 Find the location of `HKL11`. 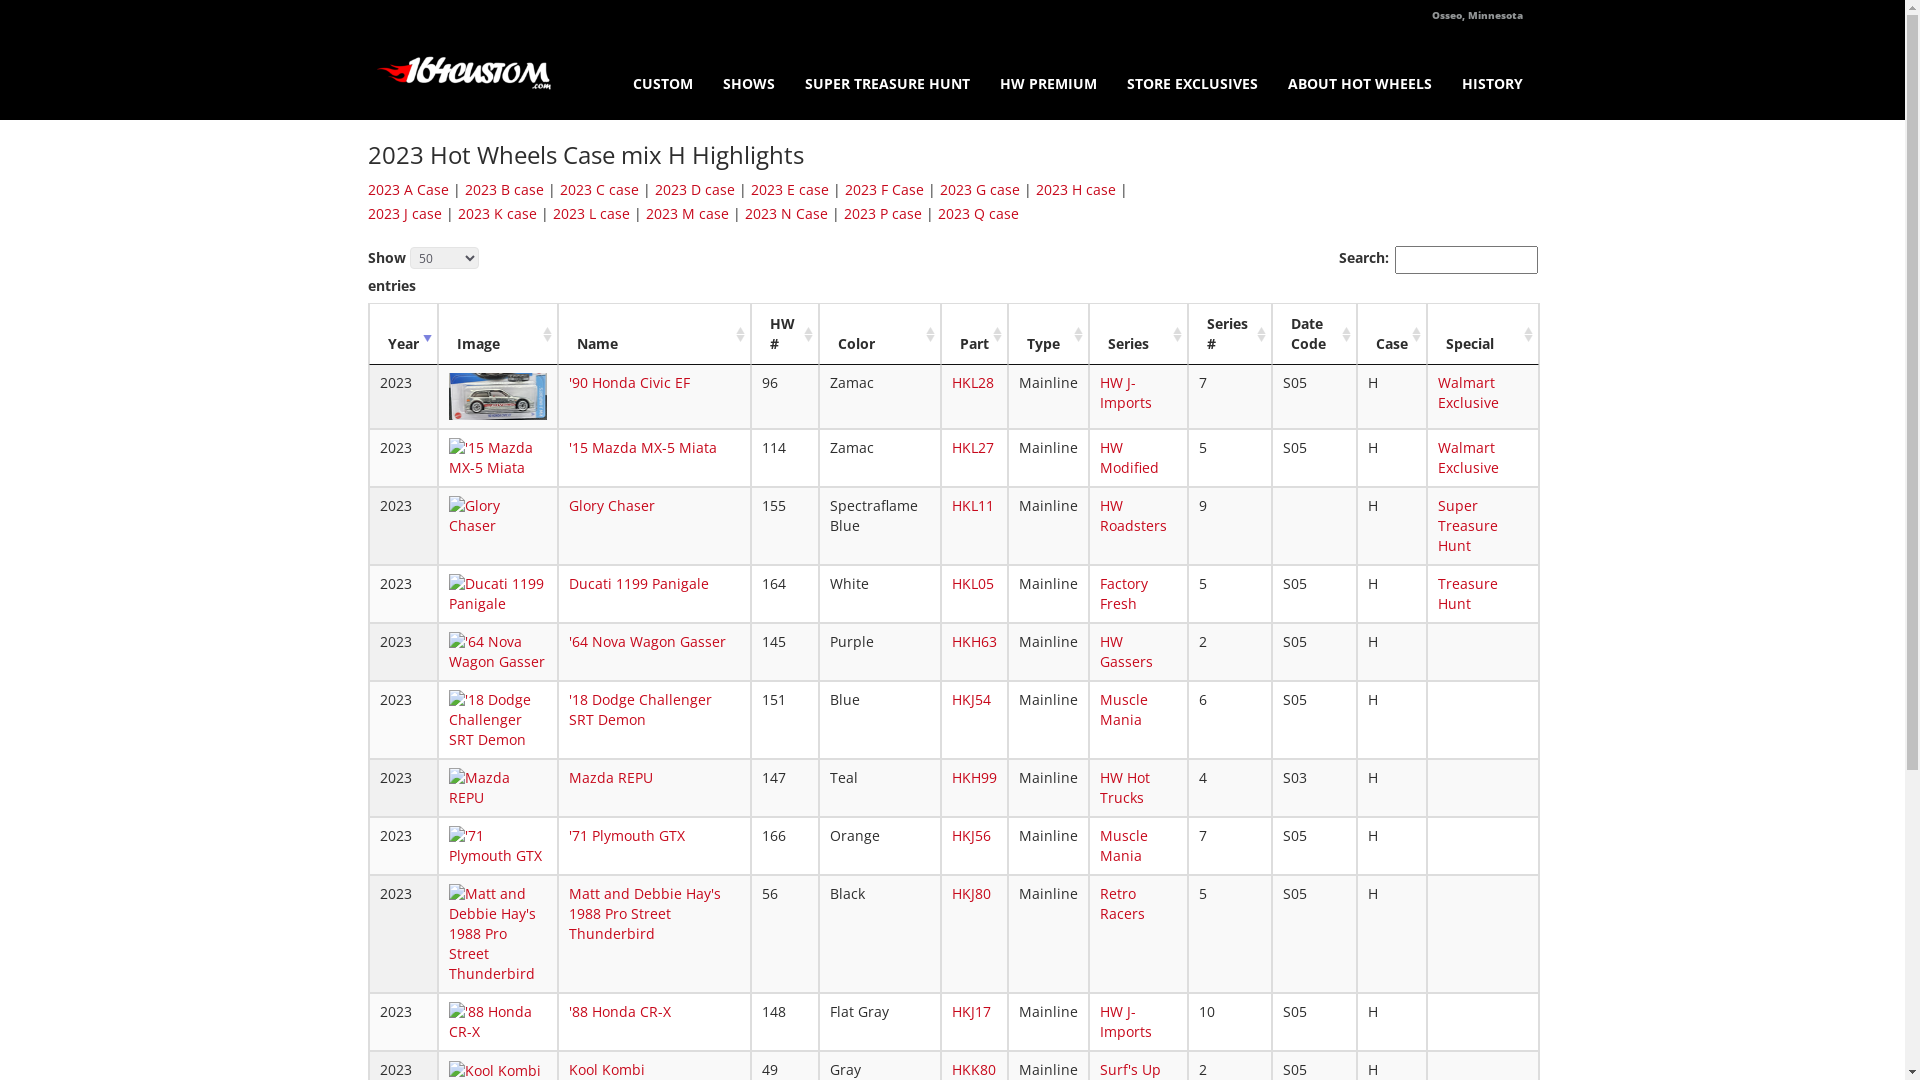

HKL11 is located at coordinates (973, 506).